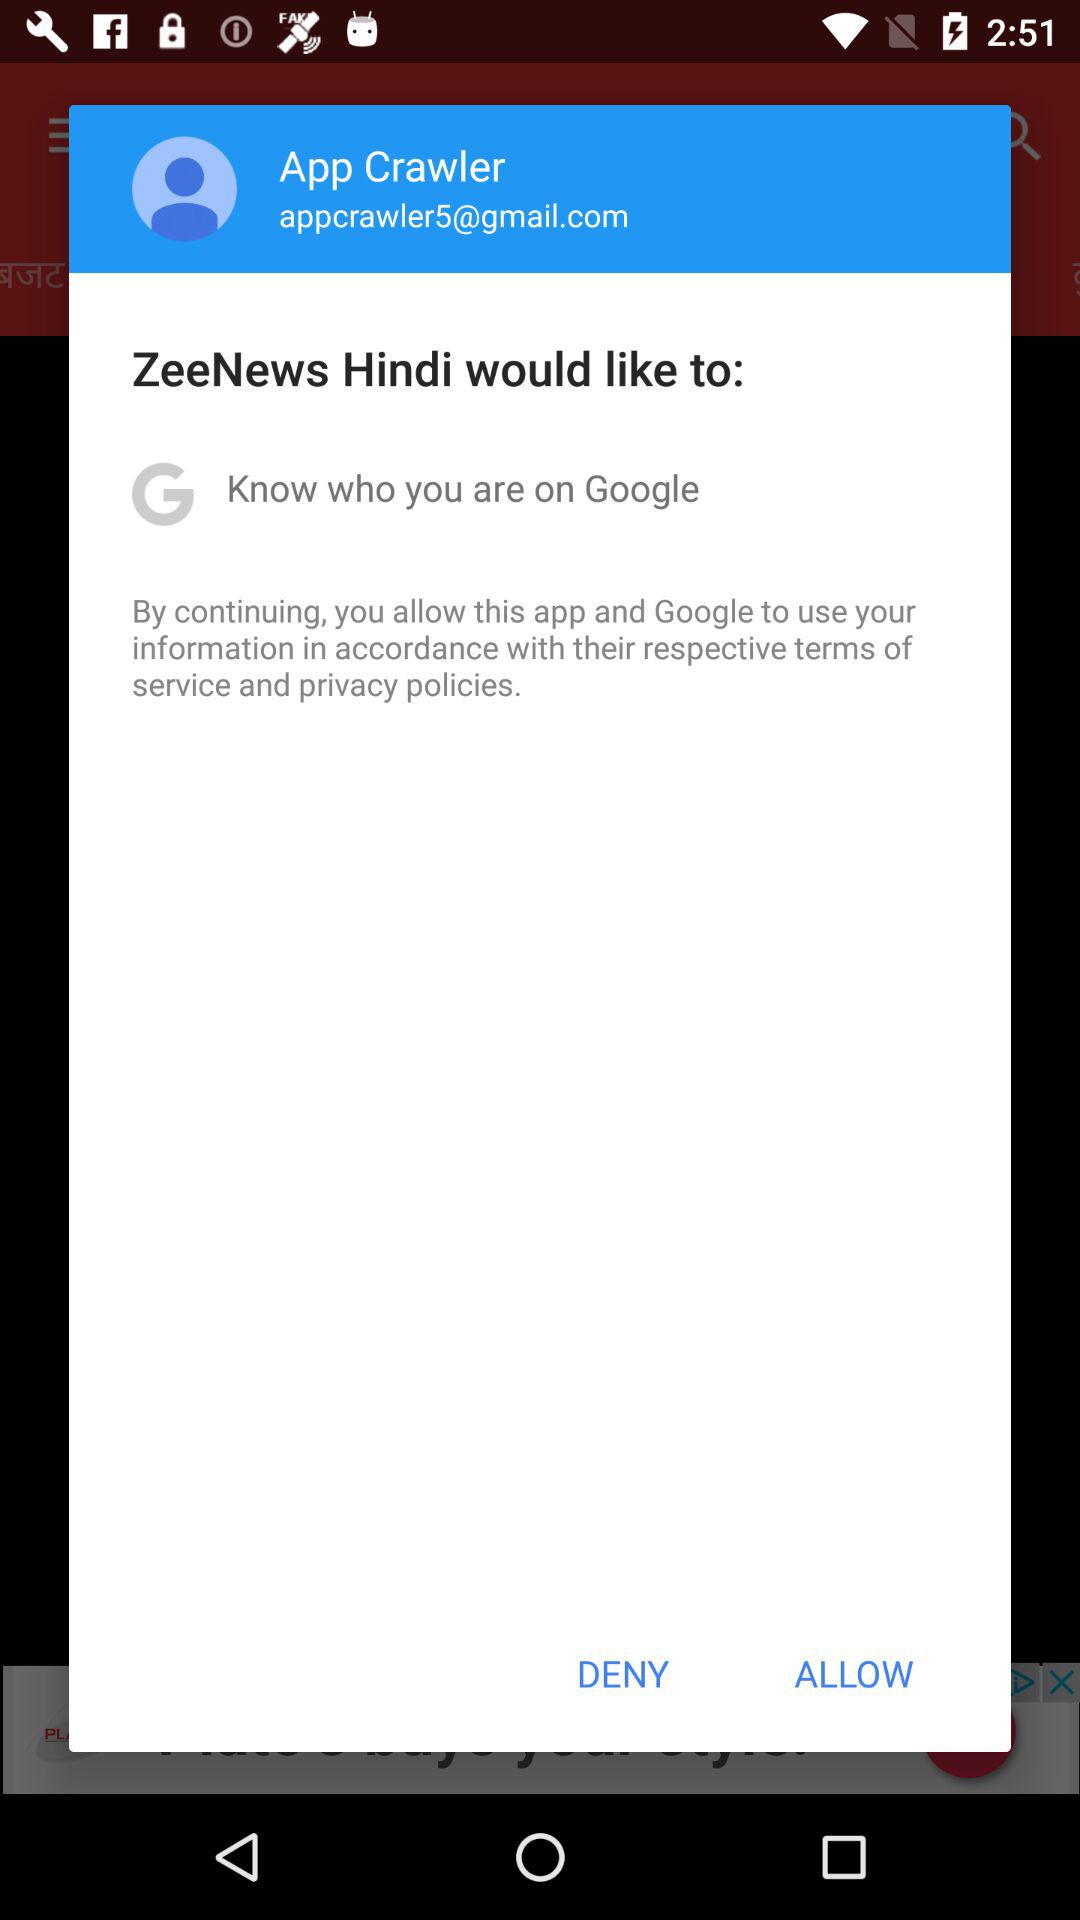 Image resolution: width=1080 pixels, height=1920 pixels. Describe the element at coordinates (622, 1673) in the screenshot. I see `turn off button to the left of allow` at that location.